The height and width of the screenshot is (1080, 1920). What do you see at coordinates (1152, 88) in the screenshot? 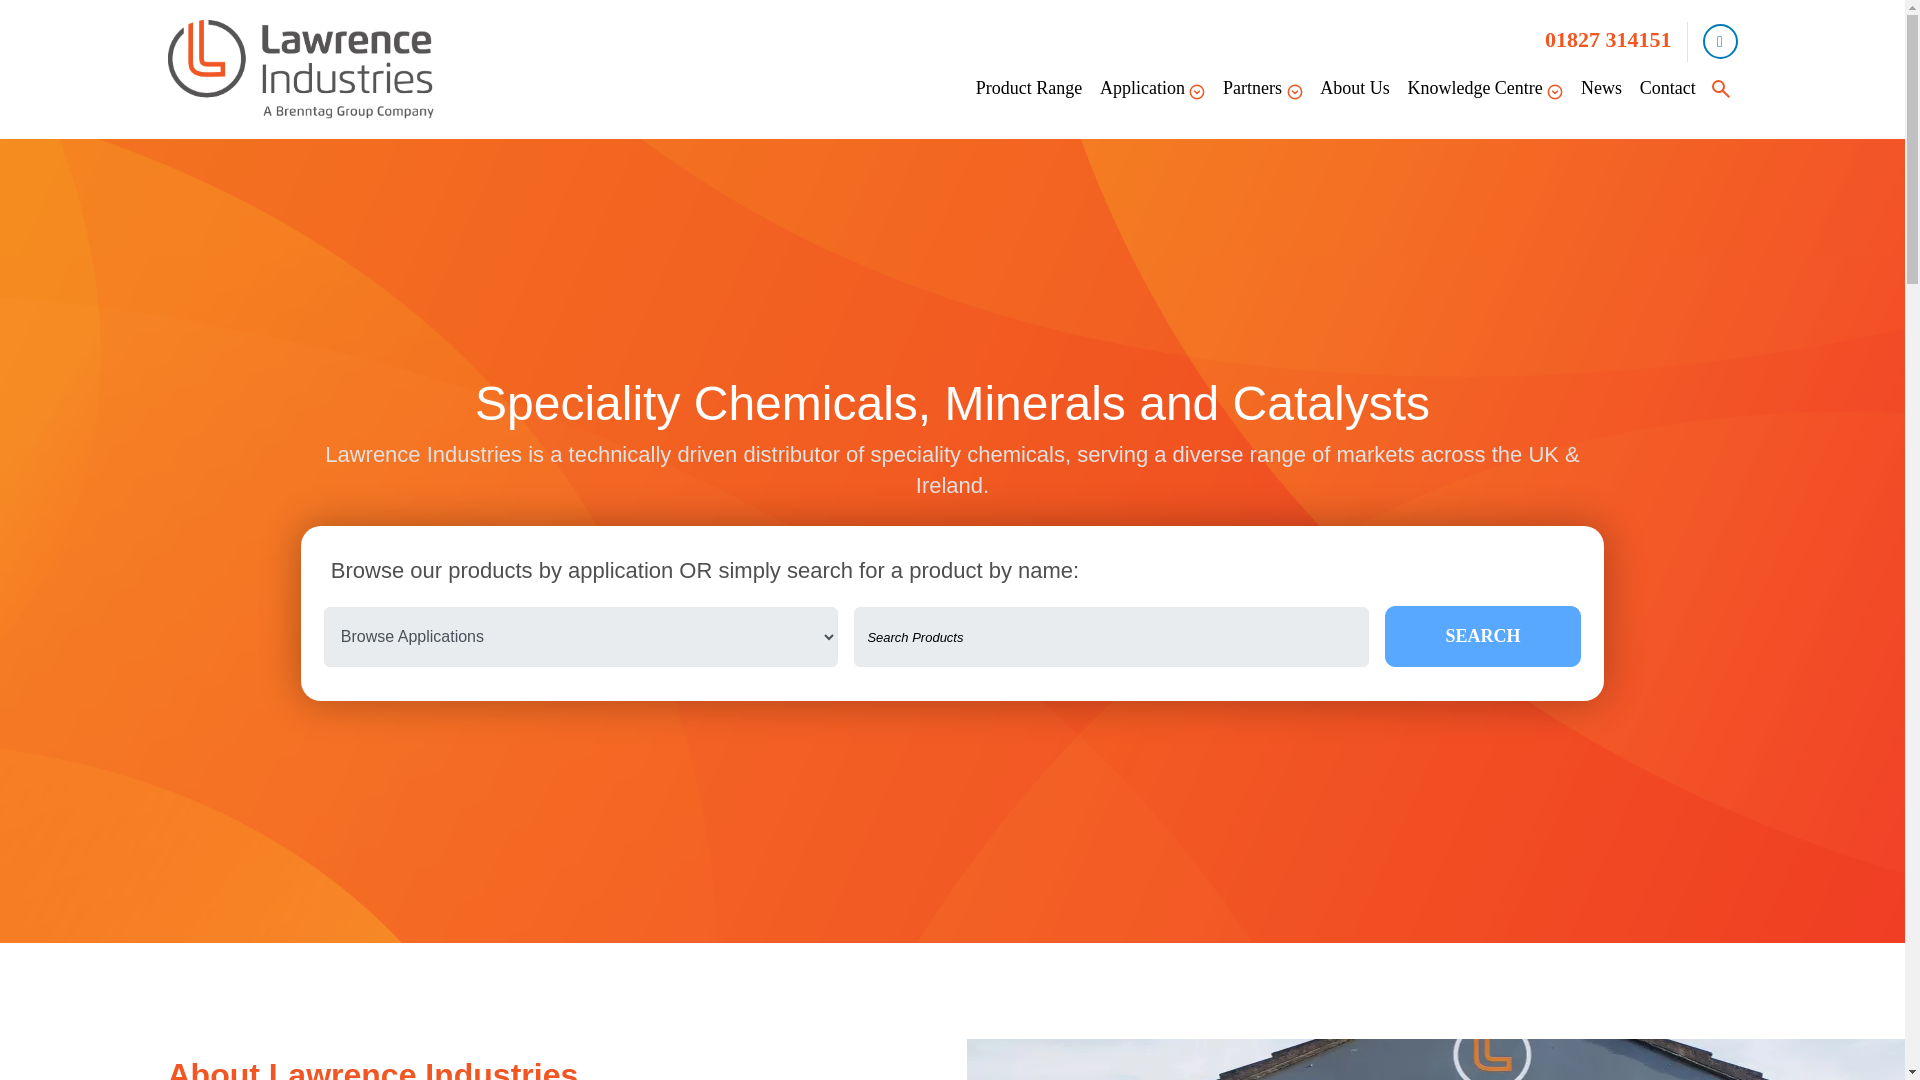
I see `Application` at bounding box center [1152, 88].